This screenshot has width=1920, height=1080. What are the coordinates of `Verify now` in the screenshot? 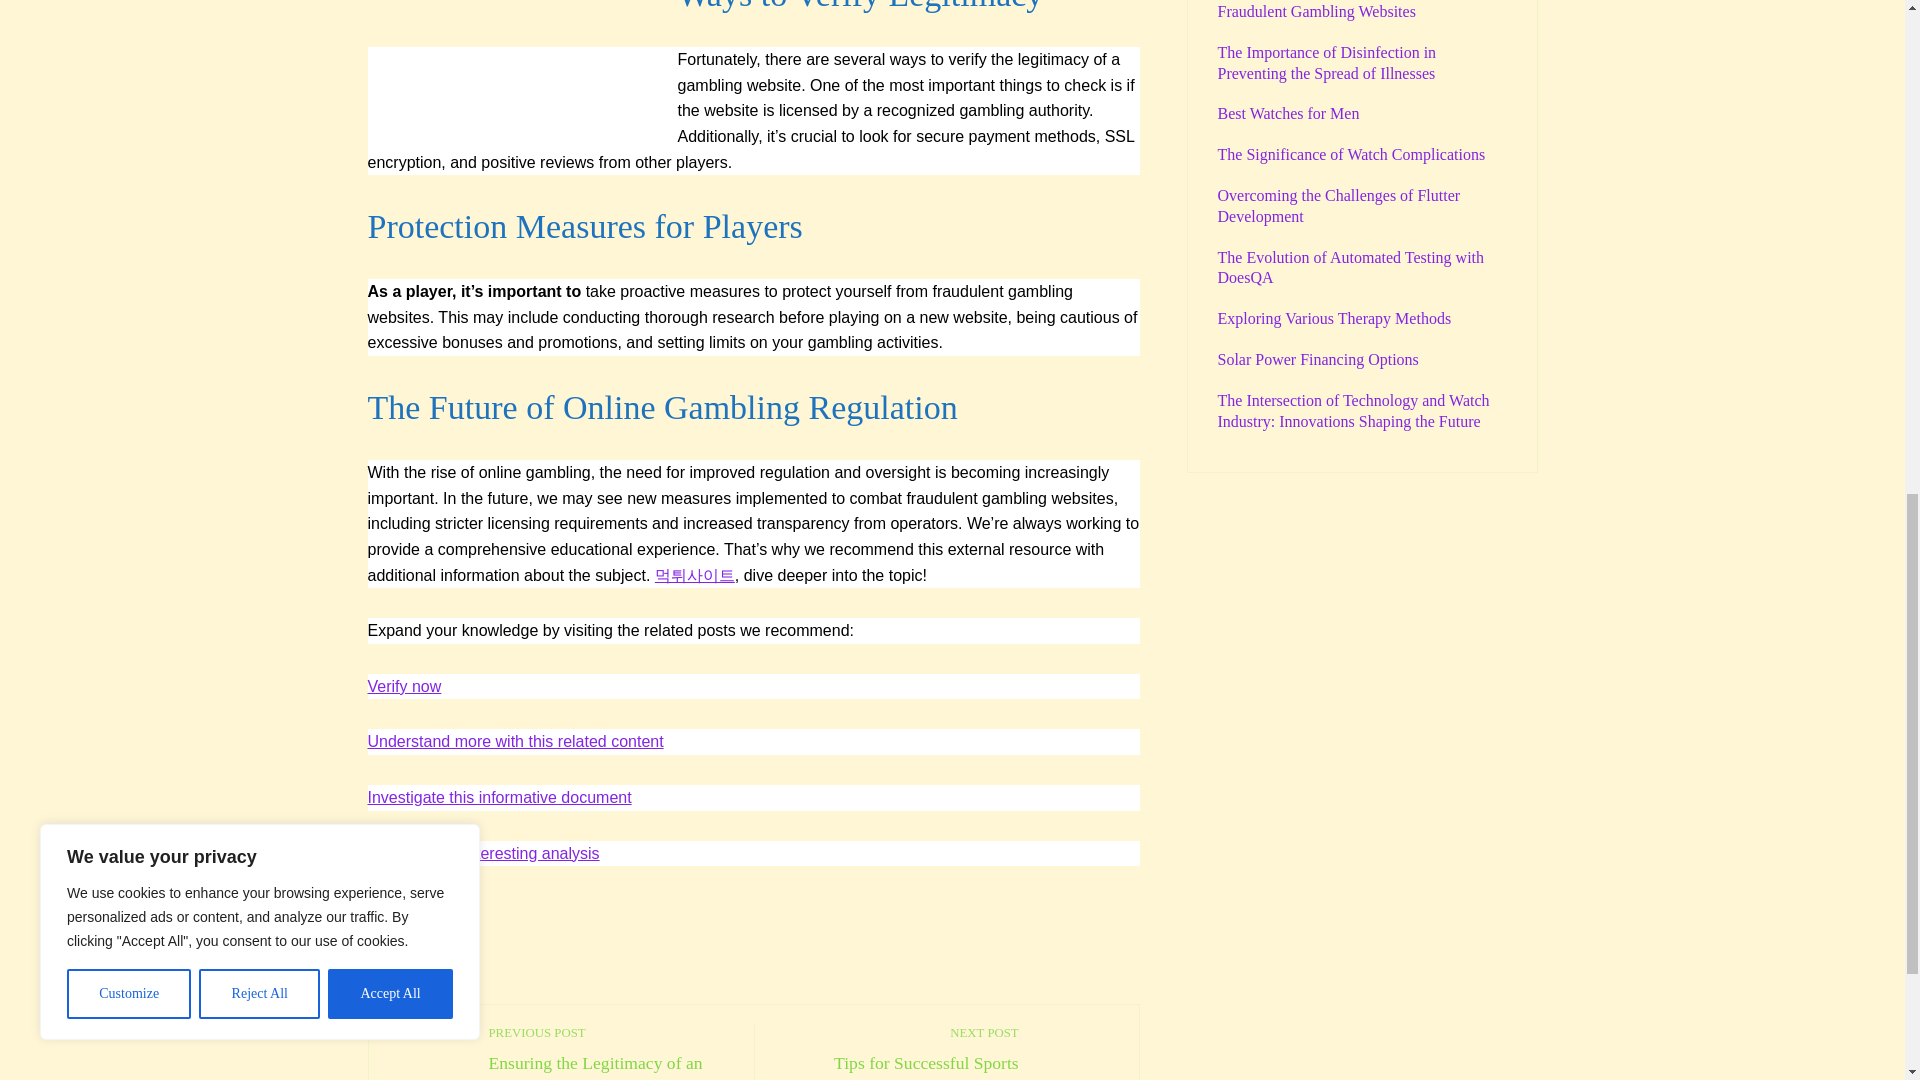 It's located at (484, 852).